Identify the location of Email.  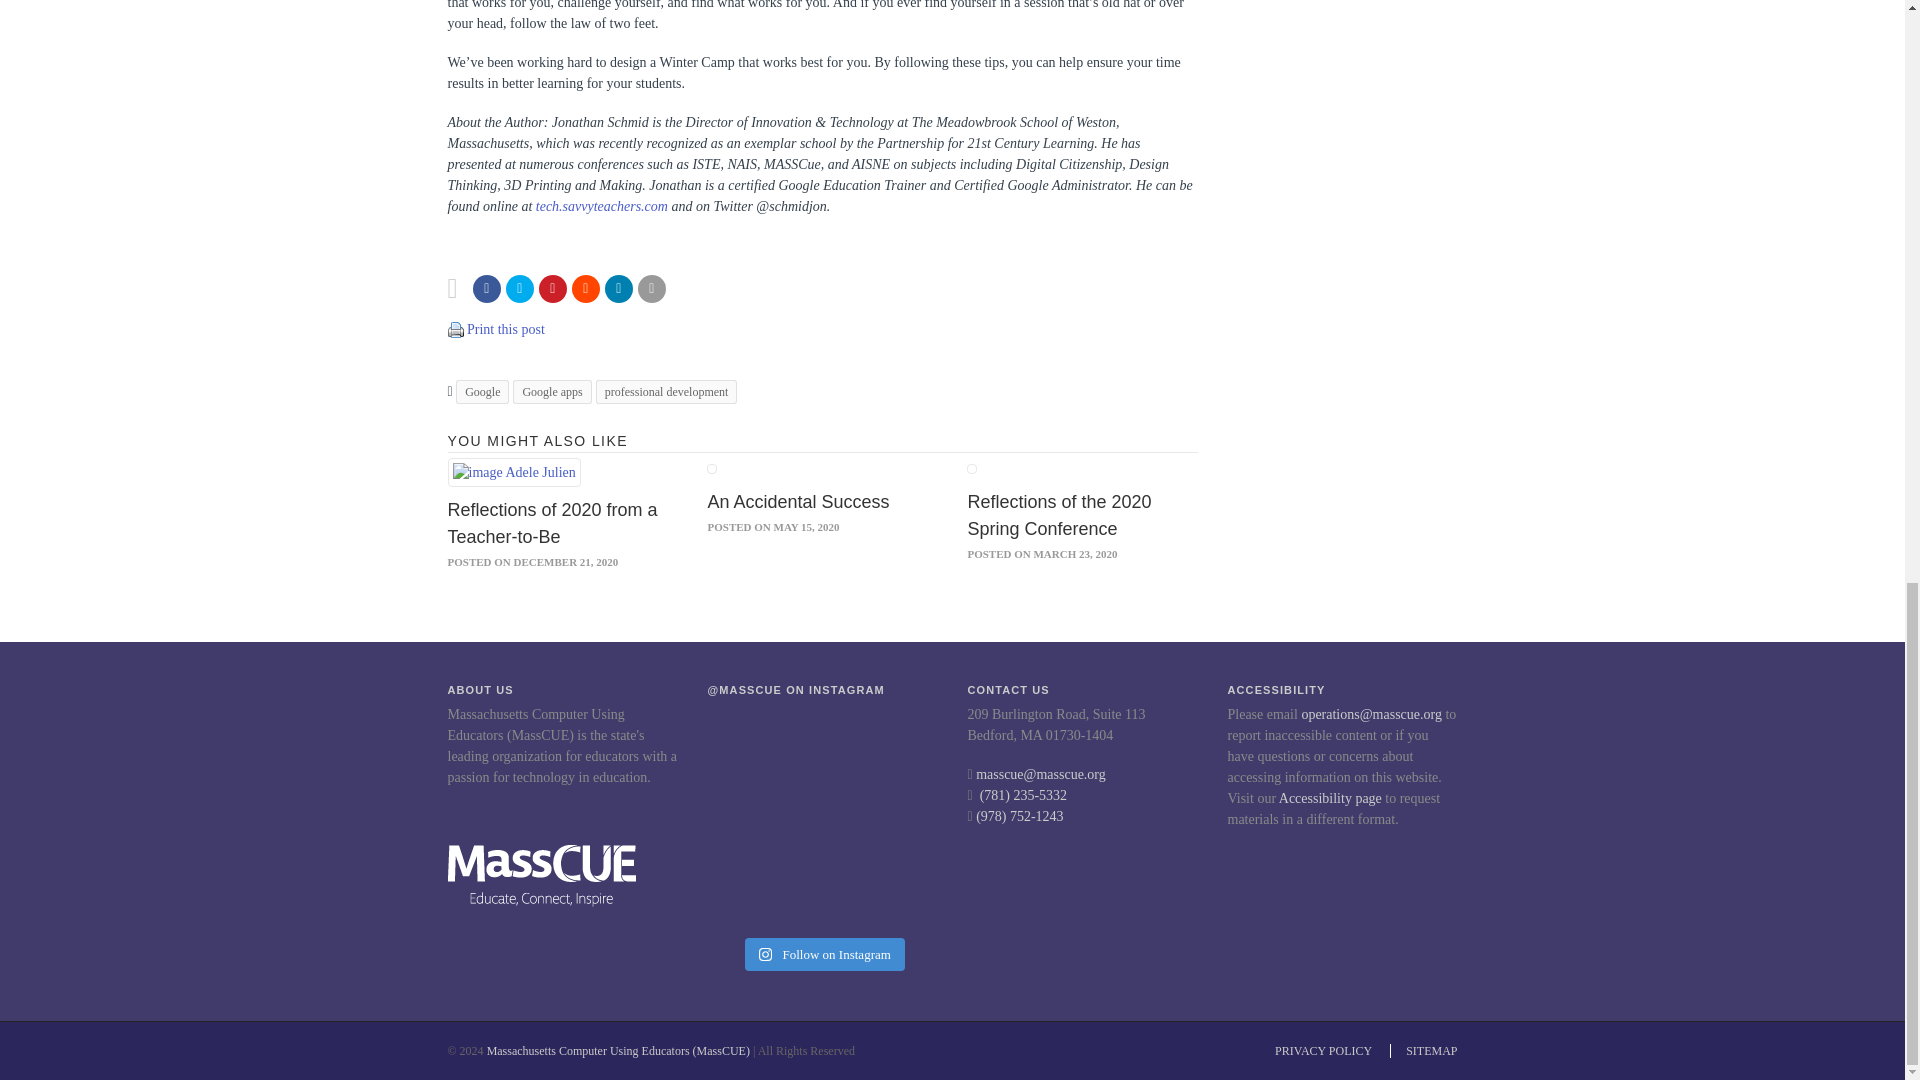
(652, 289).